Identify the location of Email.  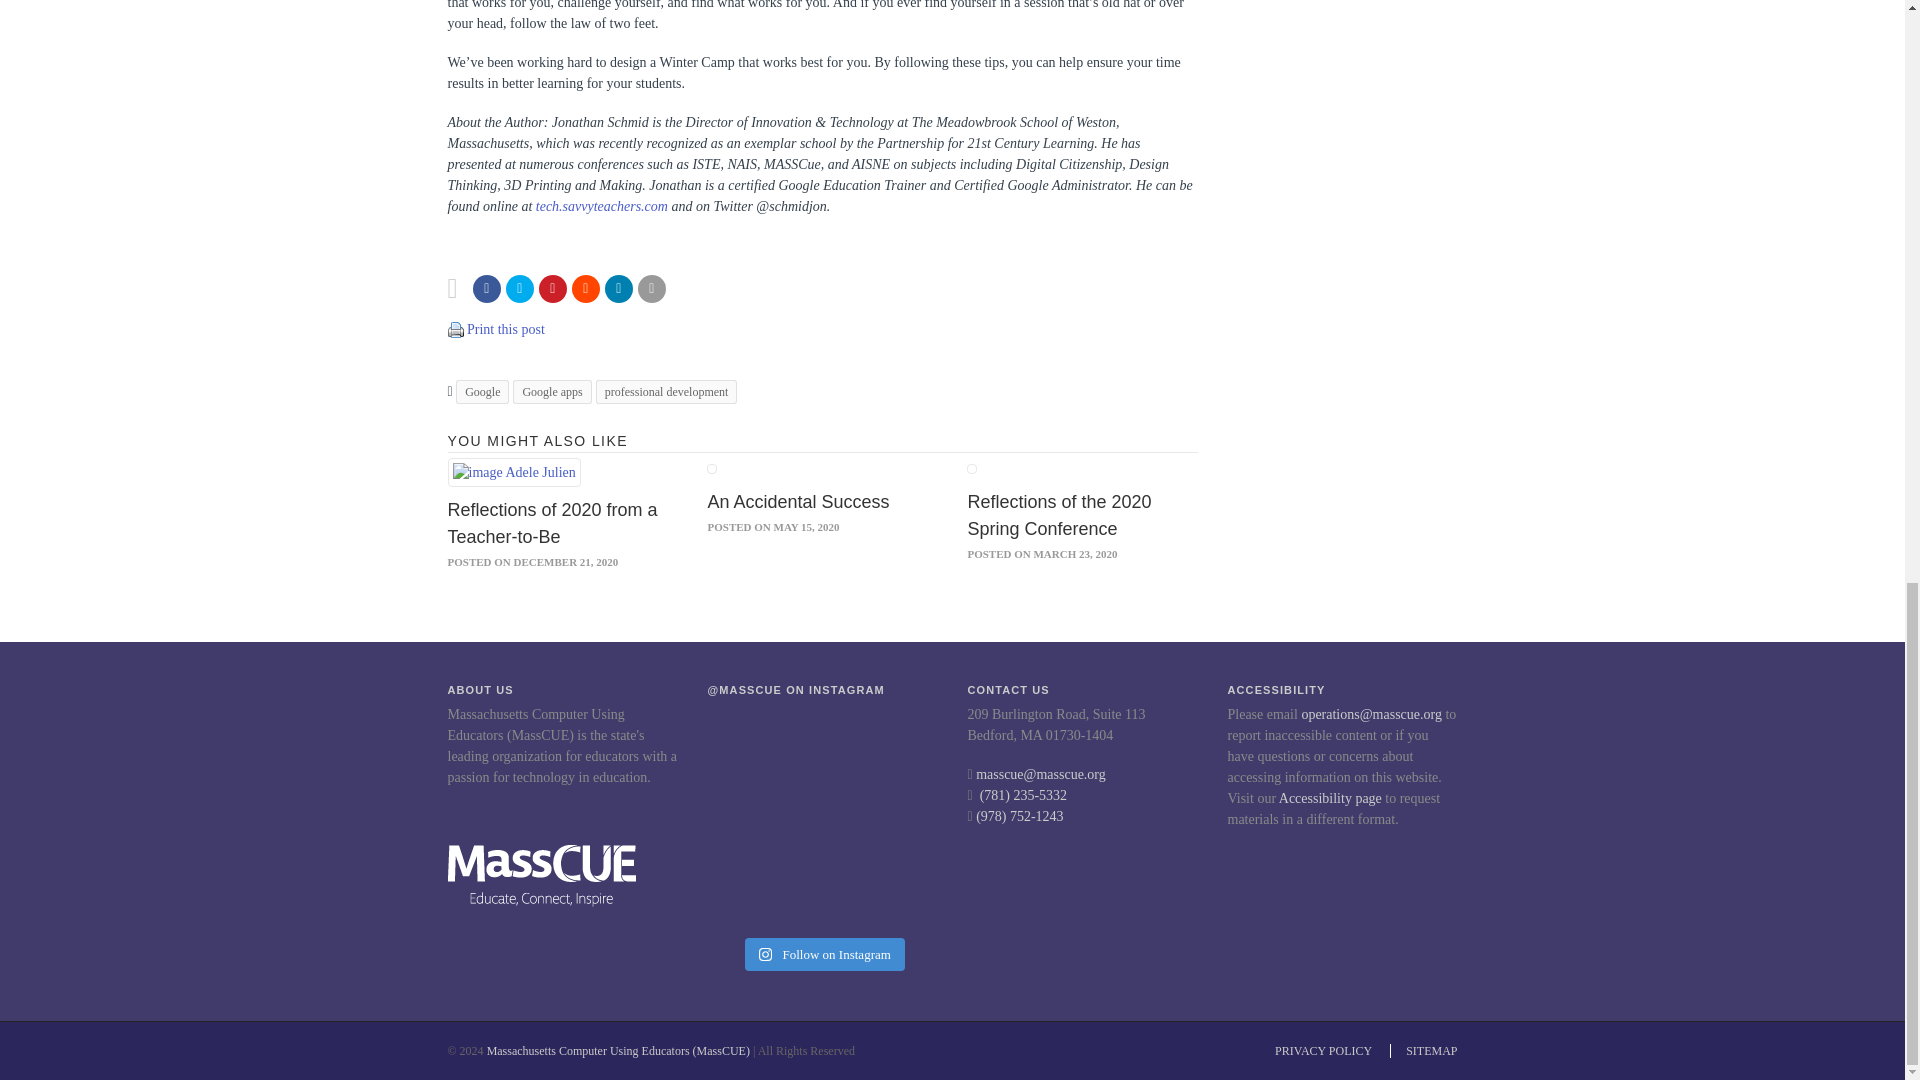
(652, 289).